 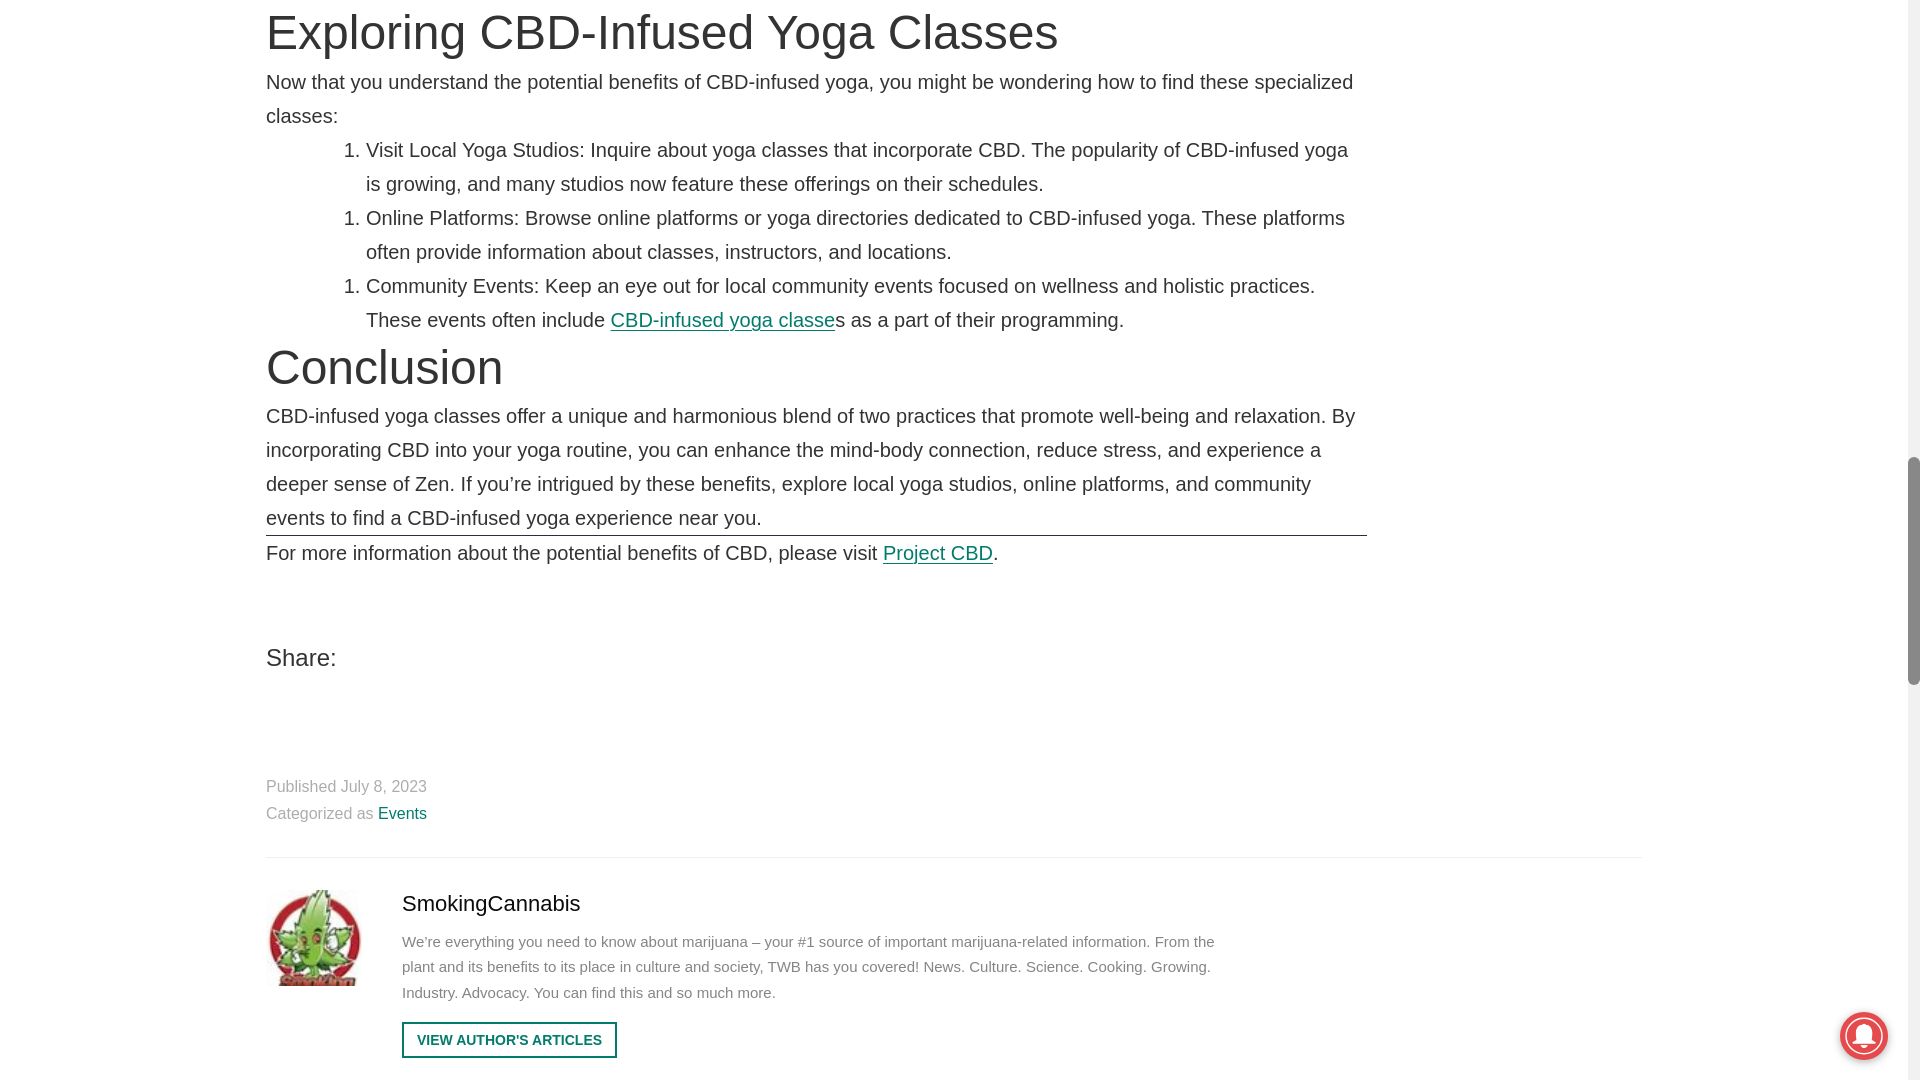 I want to click on Project CBD, so click(x=938, y=552).